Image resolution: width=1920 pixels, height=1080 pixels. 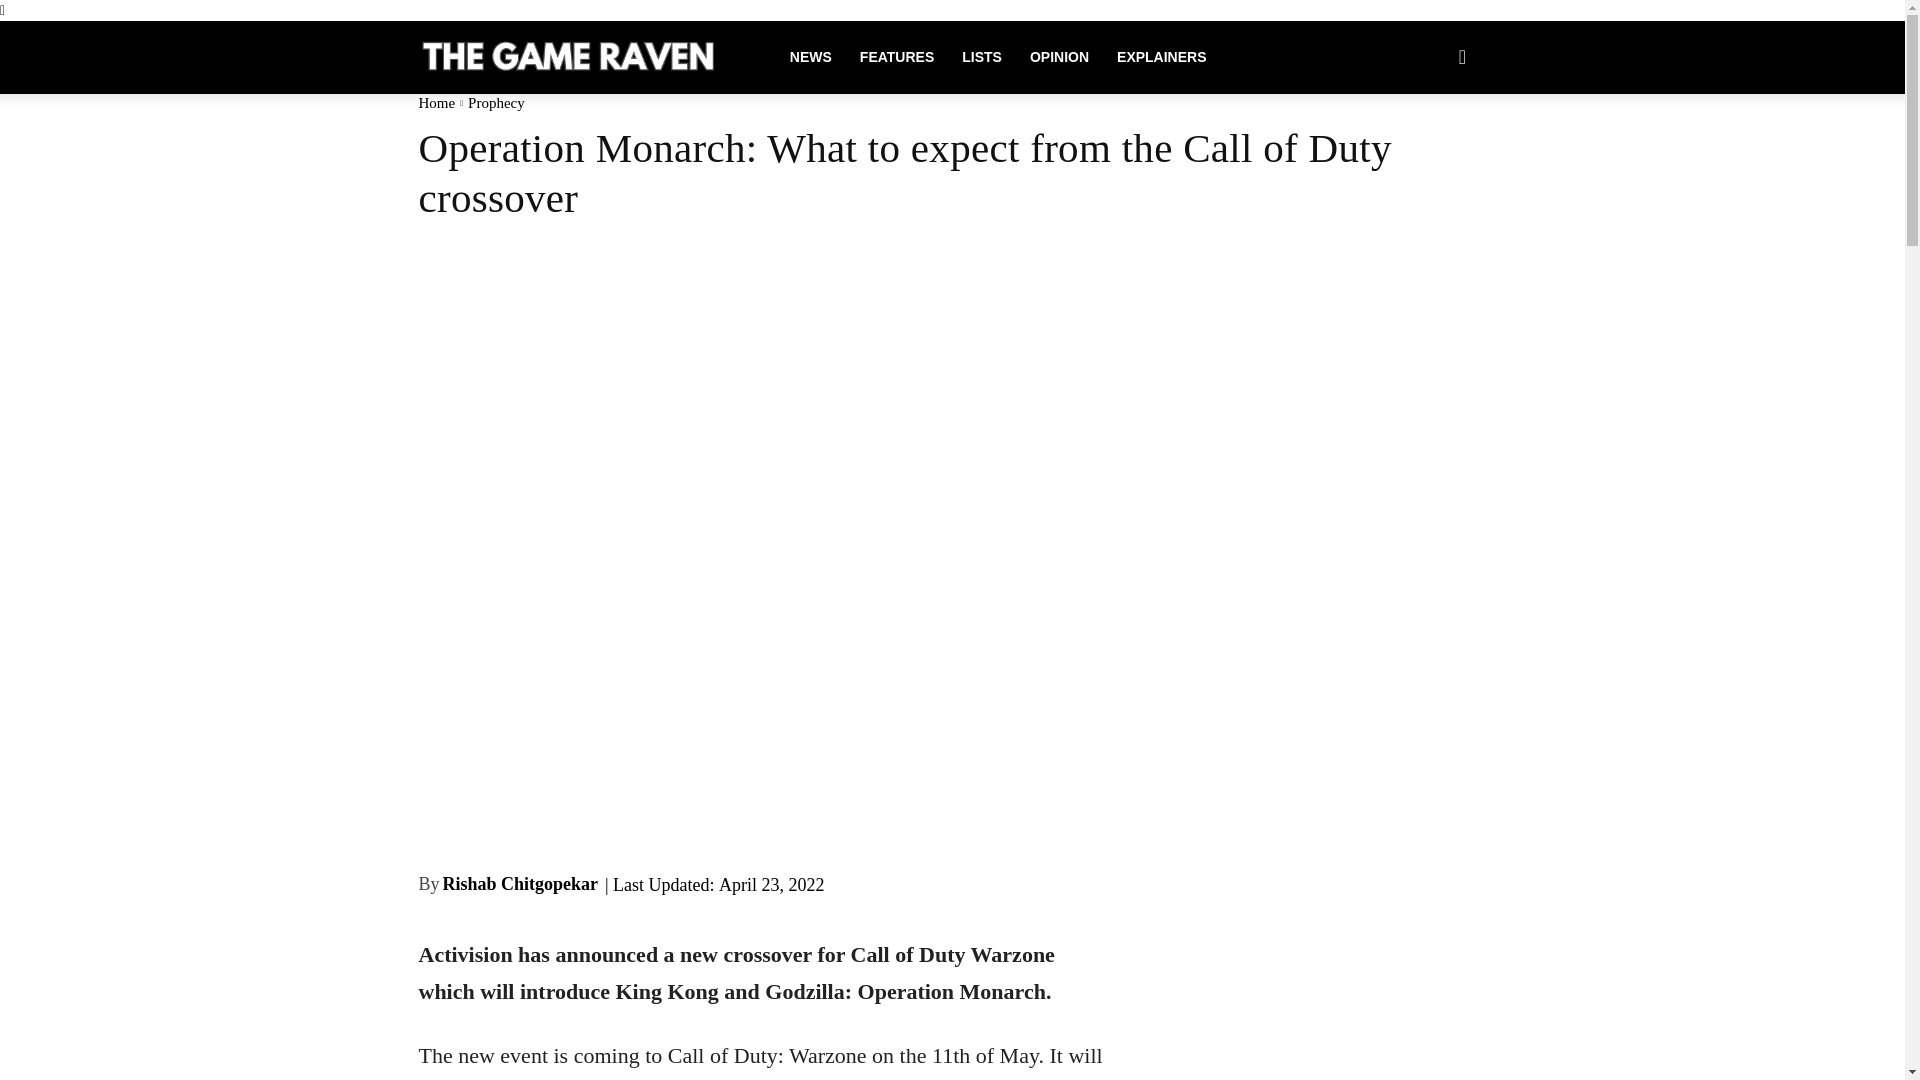 I want to click on OPINION, so click(x=1058, y=57).